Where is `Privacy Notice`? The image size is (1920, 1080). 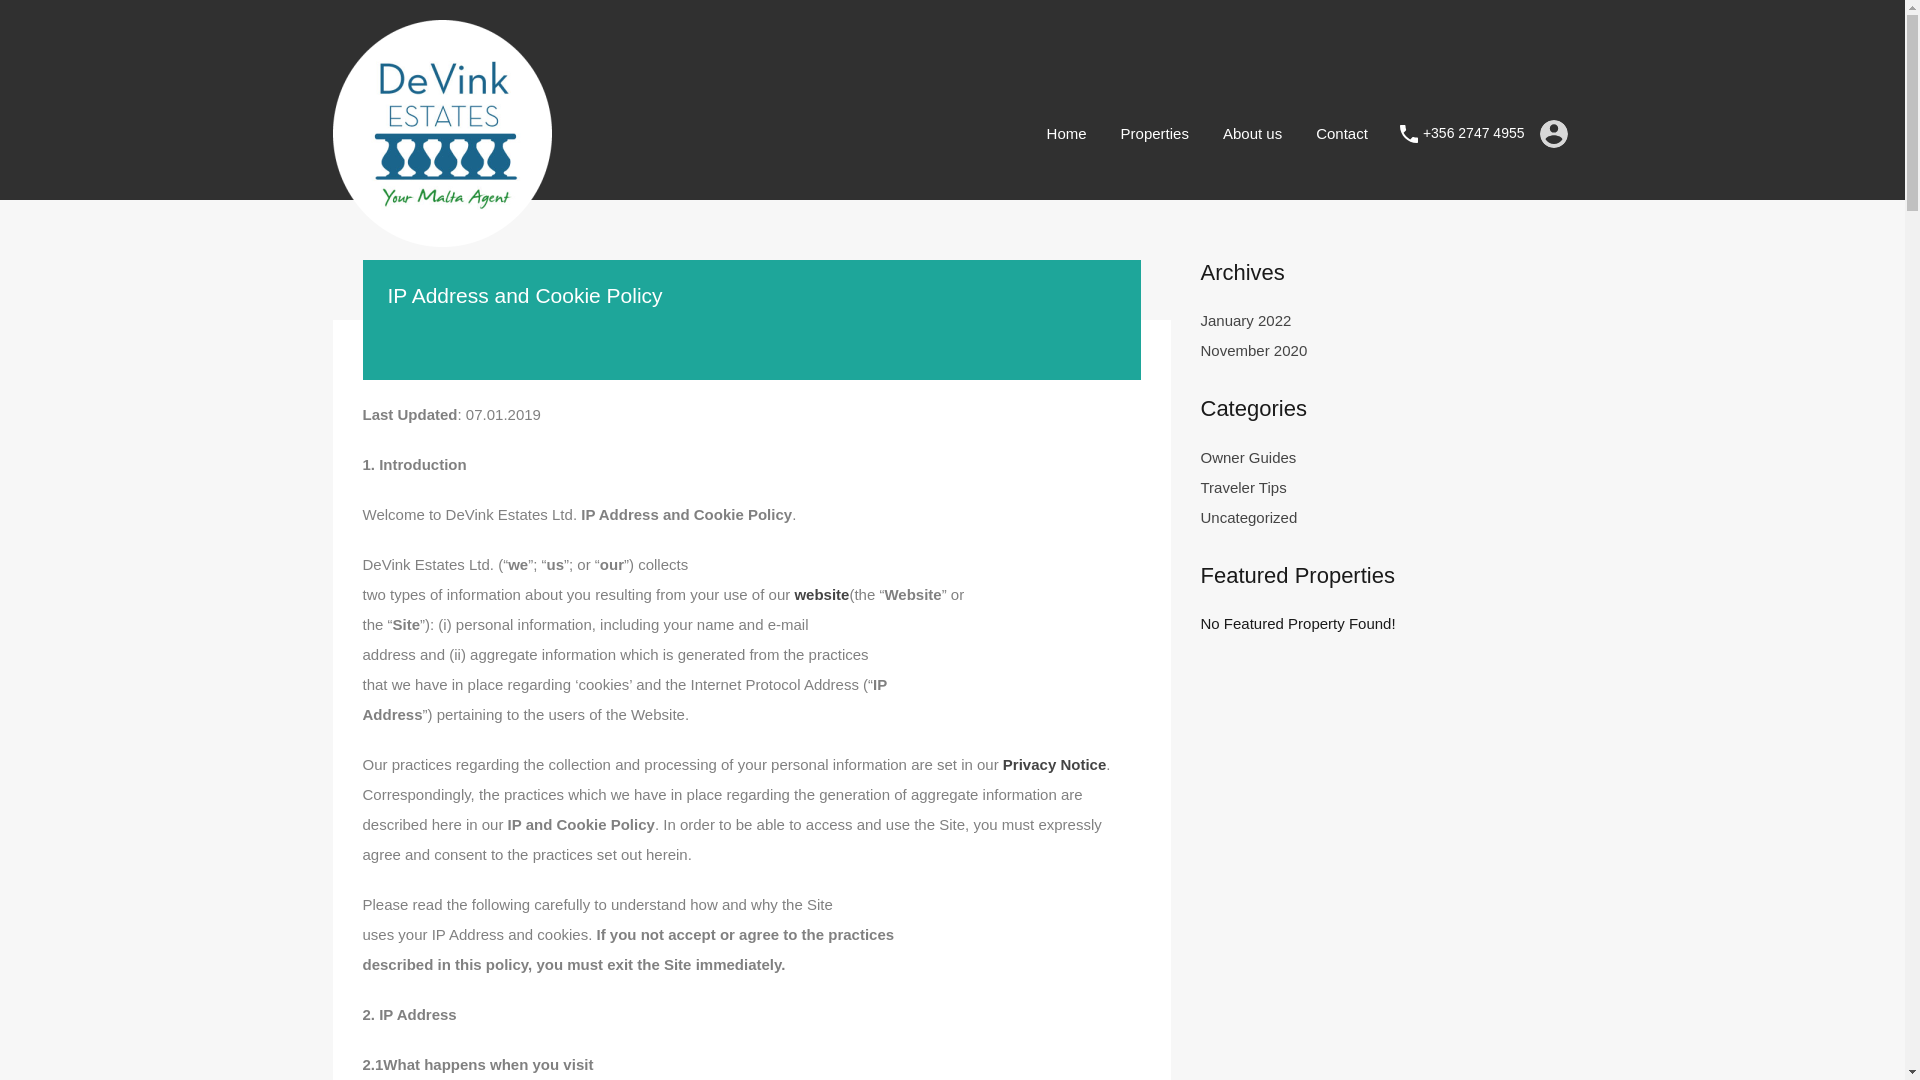 Privacy Notice is located at coordinates (1054, 764).